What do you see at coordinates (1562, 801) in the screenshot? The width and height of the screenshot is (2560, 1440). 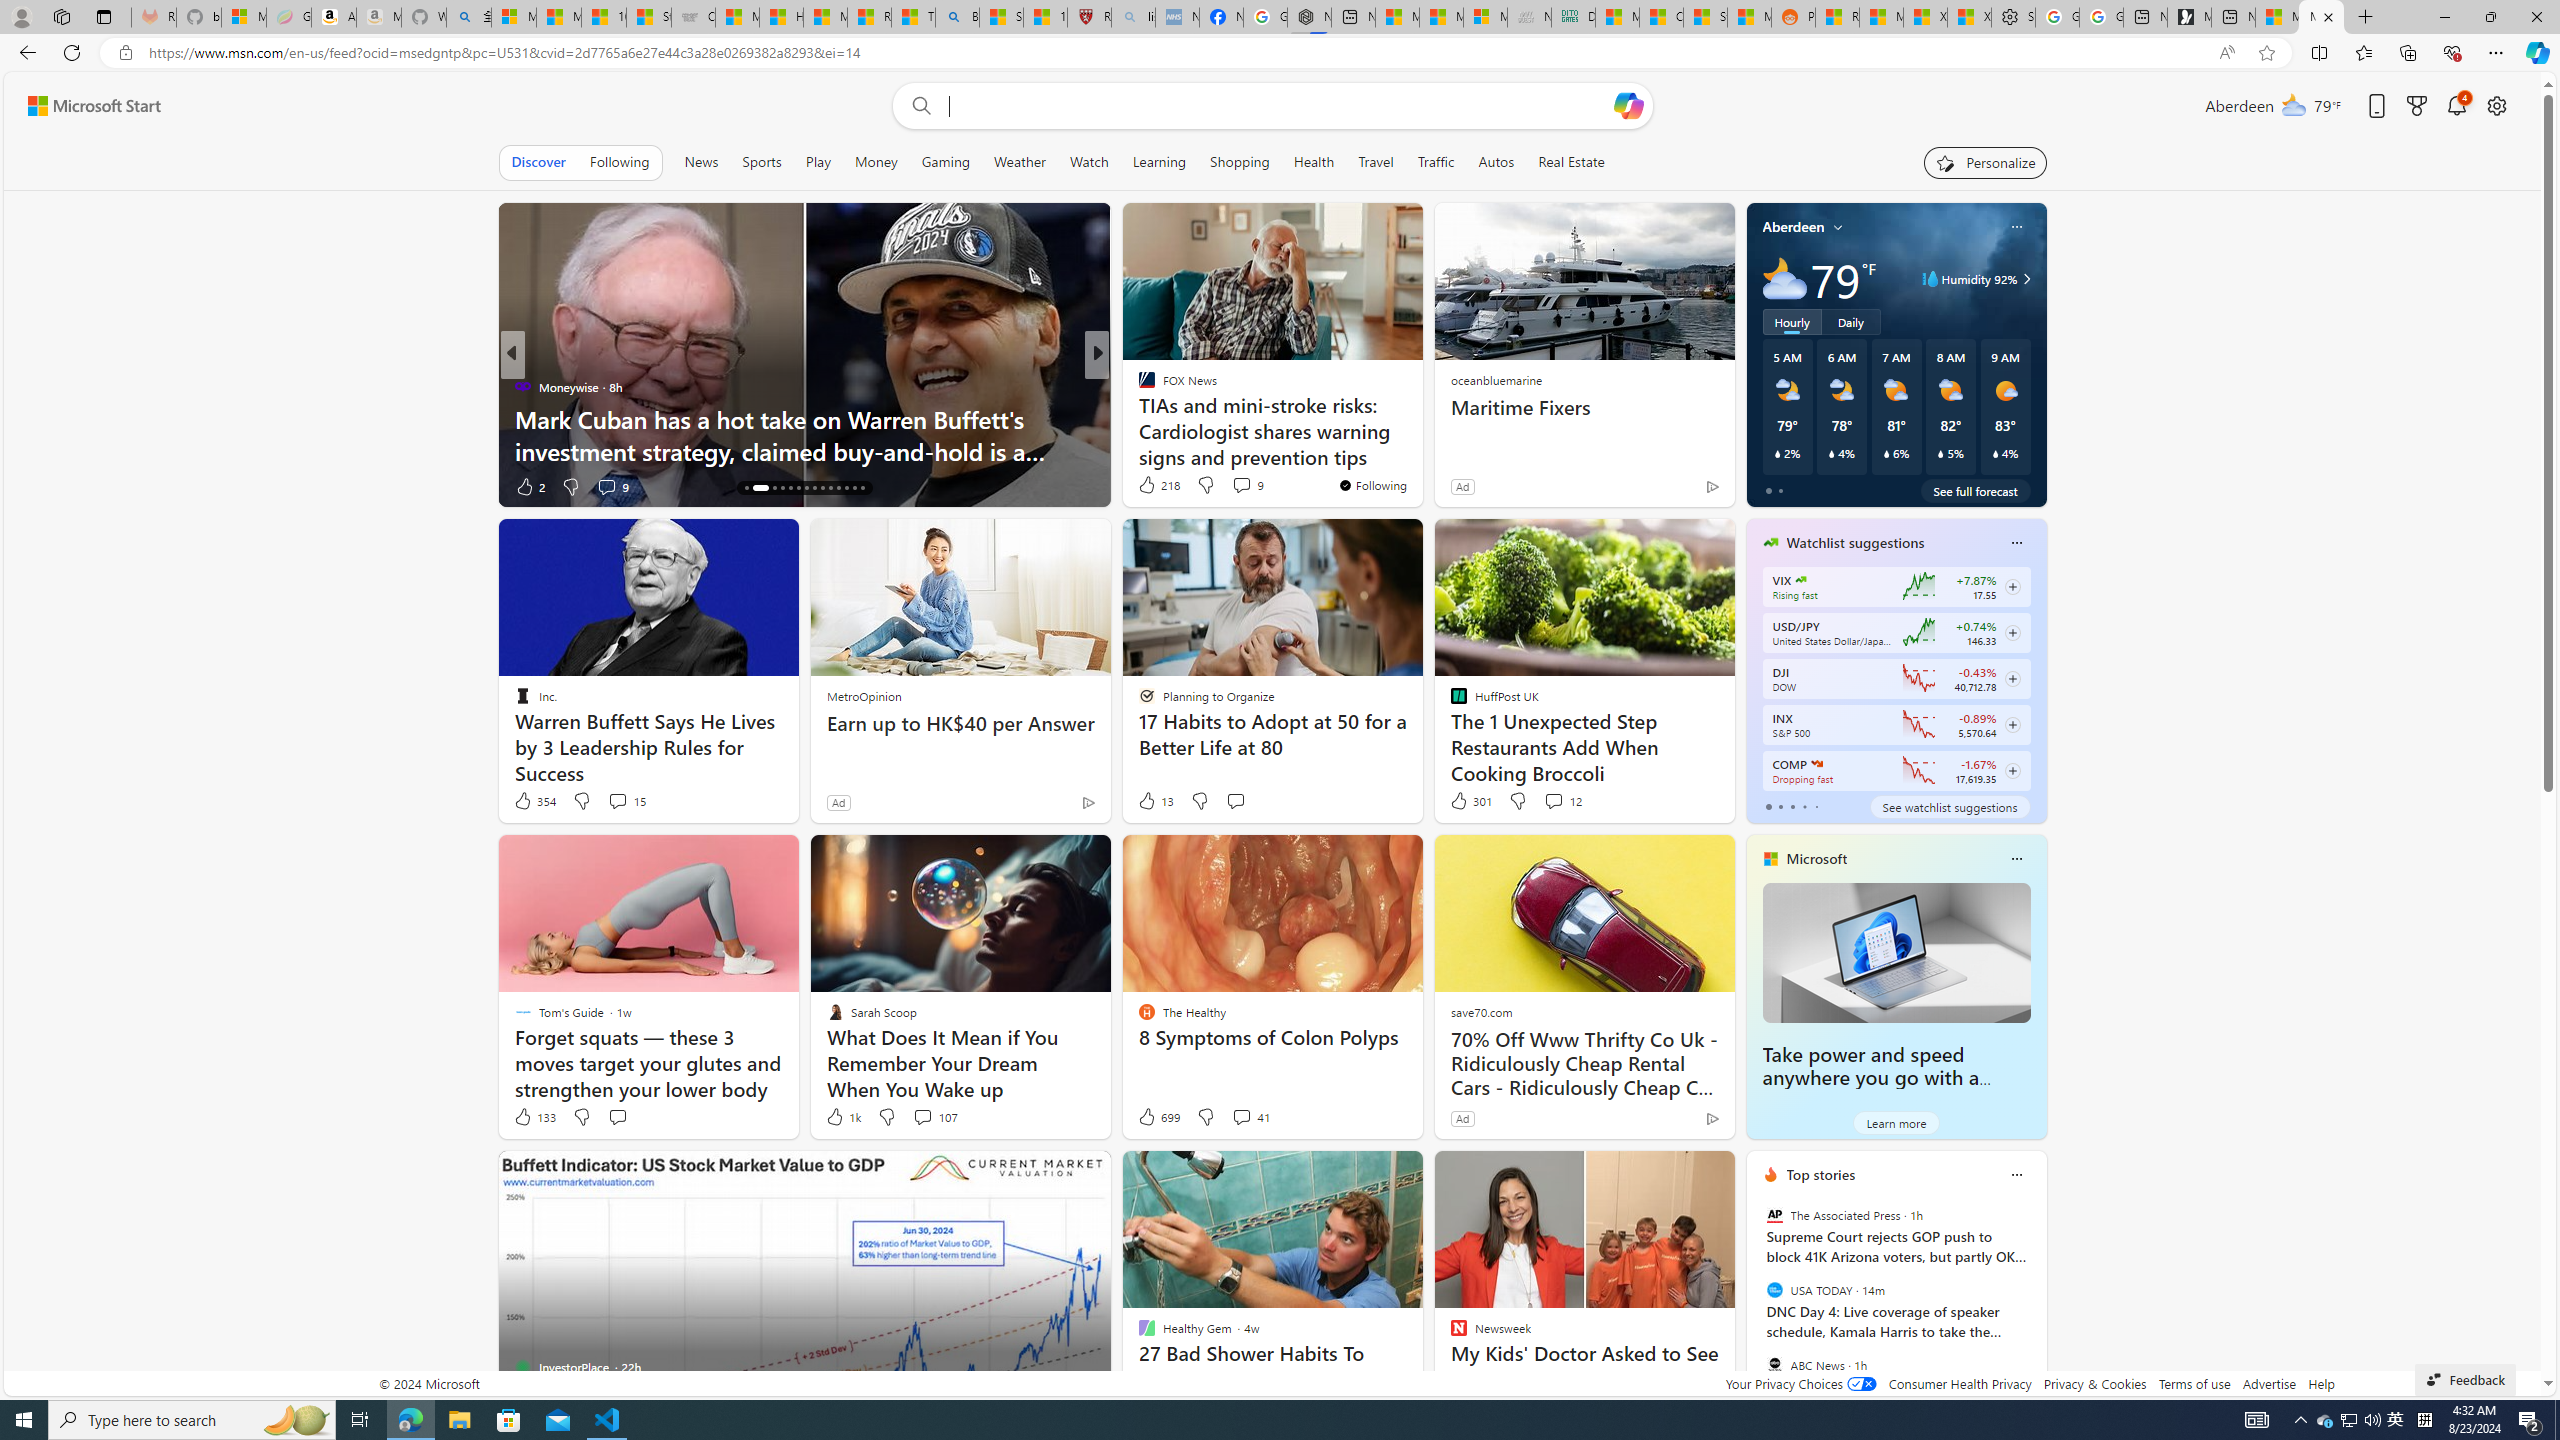 I see `View comments 12 Comment` at bounding box center [1562, 801].